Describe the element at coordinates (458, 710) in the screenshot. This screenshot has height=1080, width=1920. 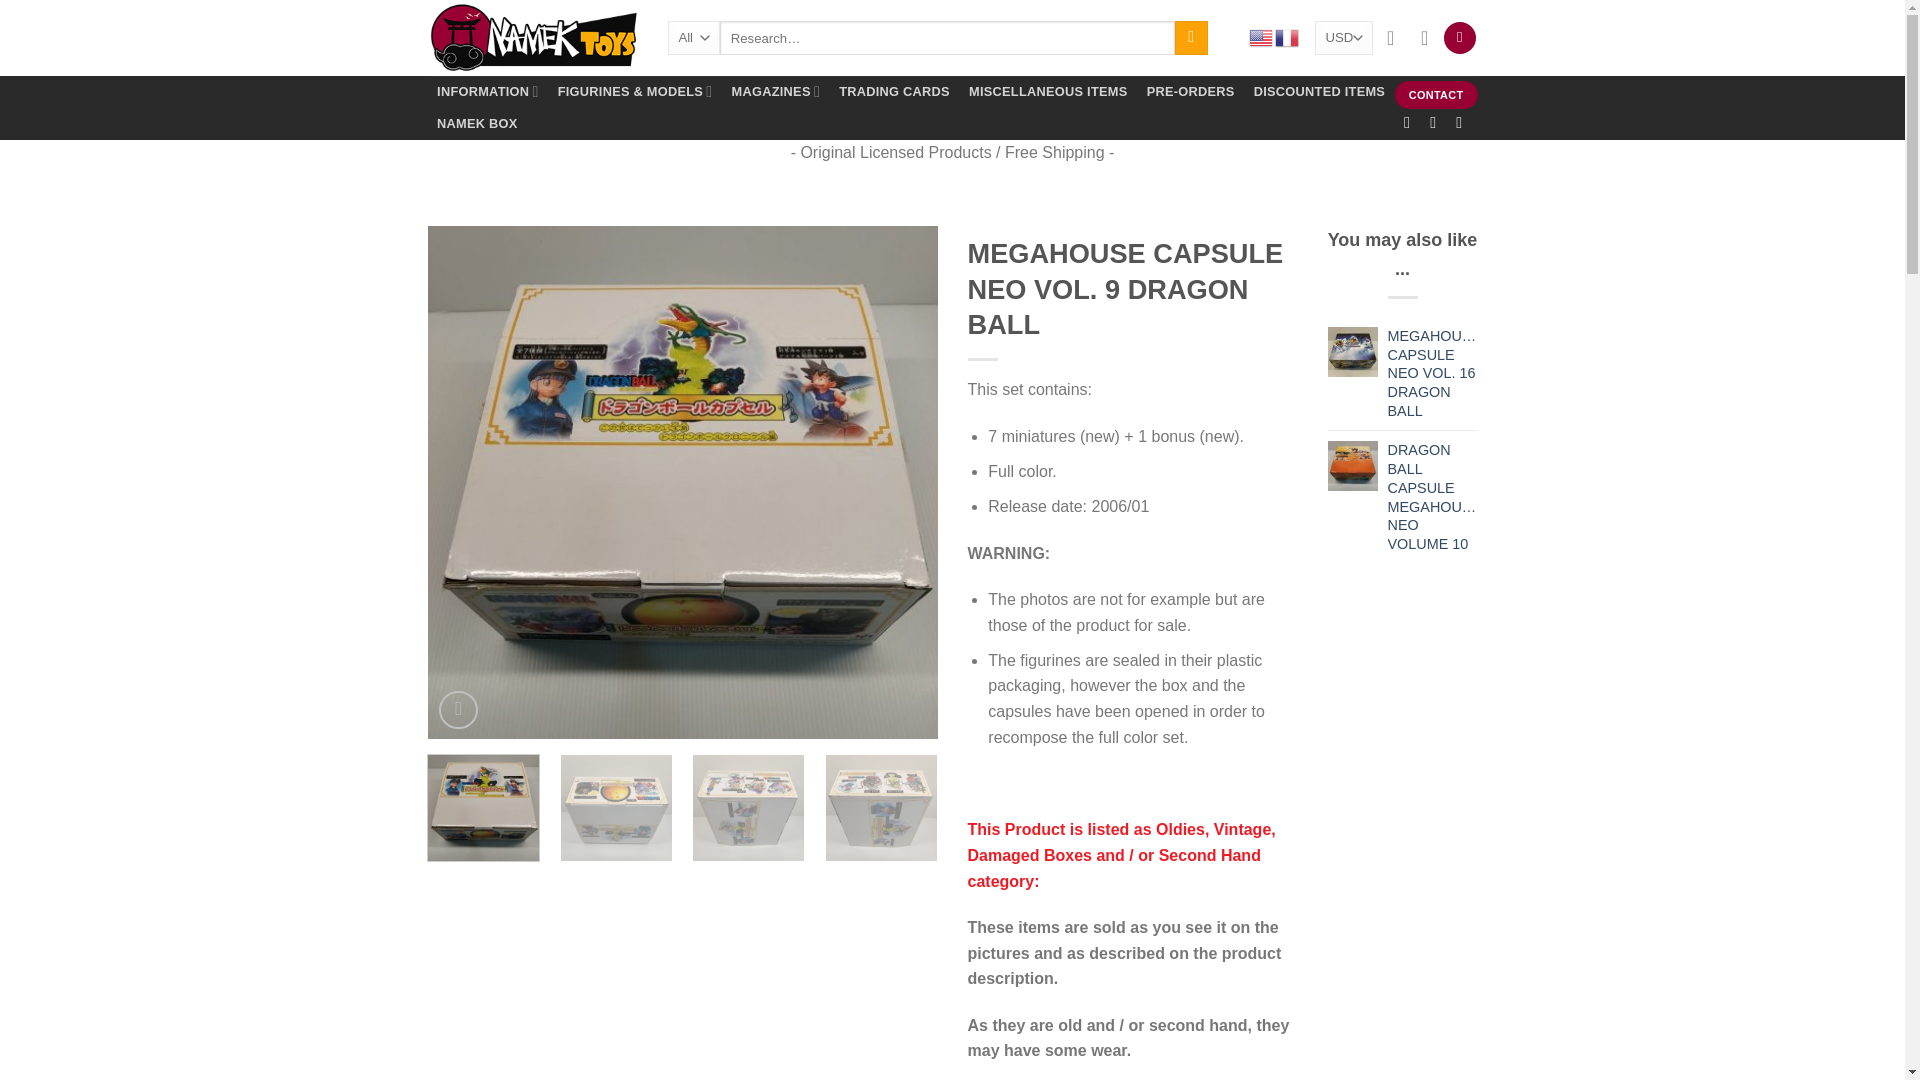
I see `Zoom` at that location.